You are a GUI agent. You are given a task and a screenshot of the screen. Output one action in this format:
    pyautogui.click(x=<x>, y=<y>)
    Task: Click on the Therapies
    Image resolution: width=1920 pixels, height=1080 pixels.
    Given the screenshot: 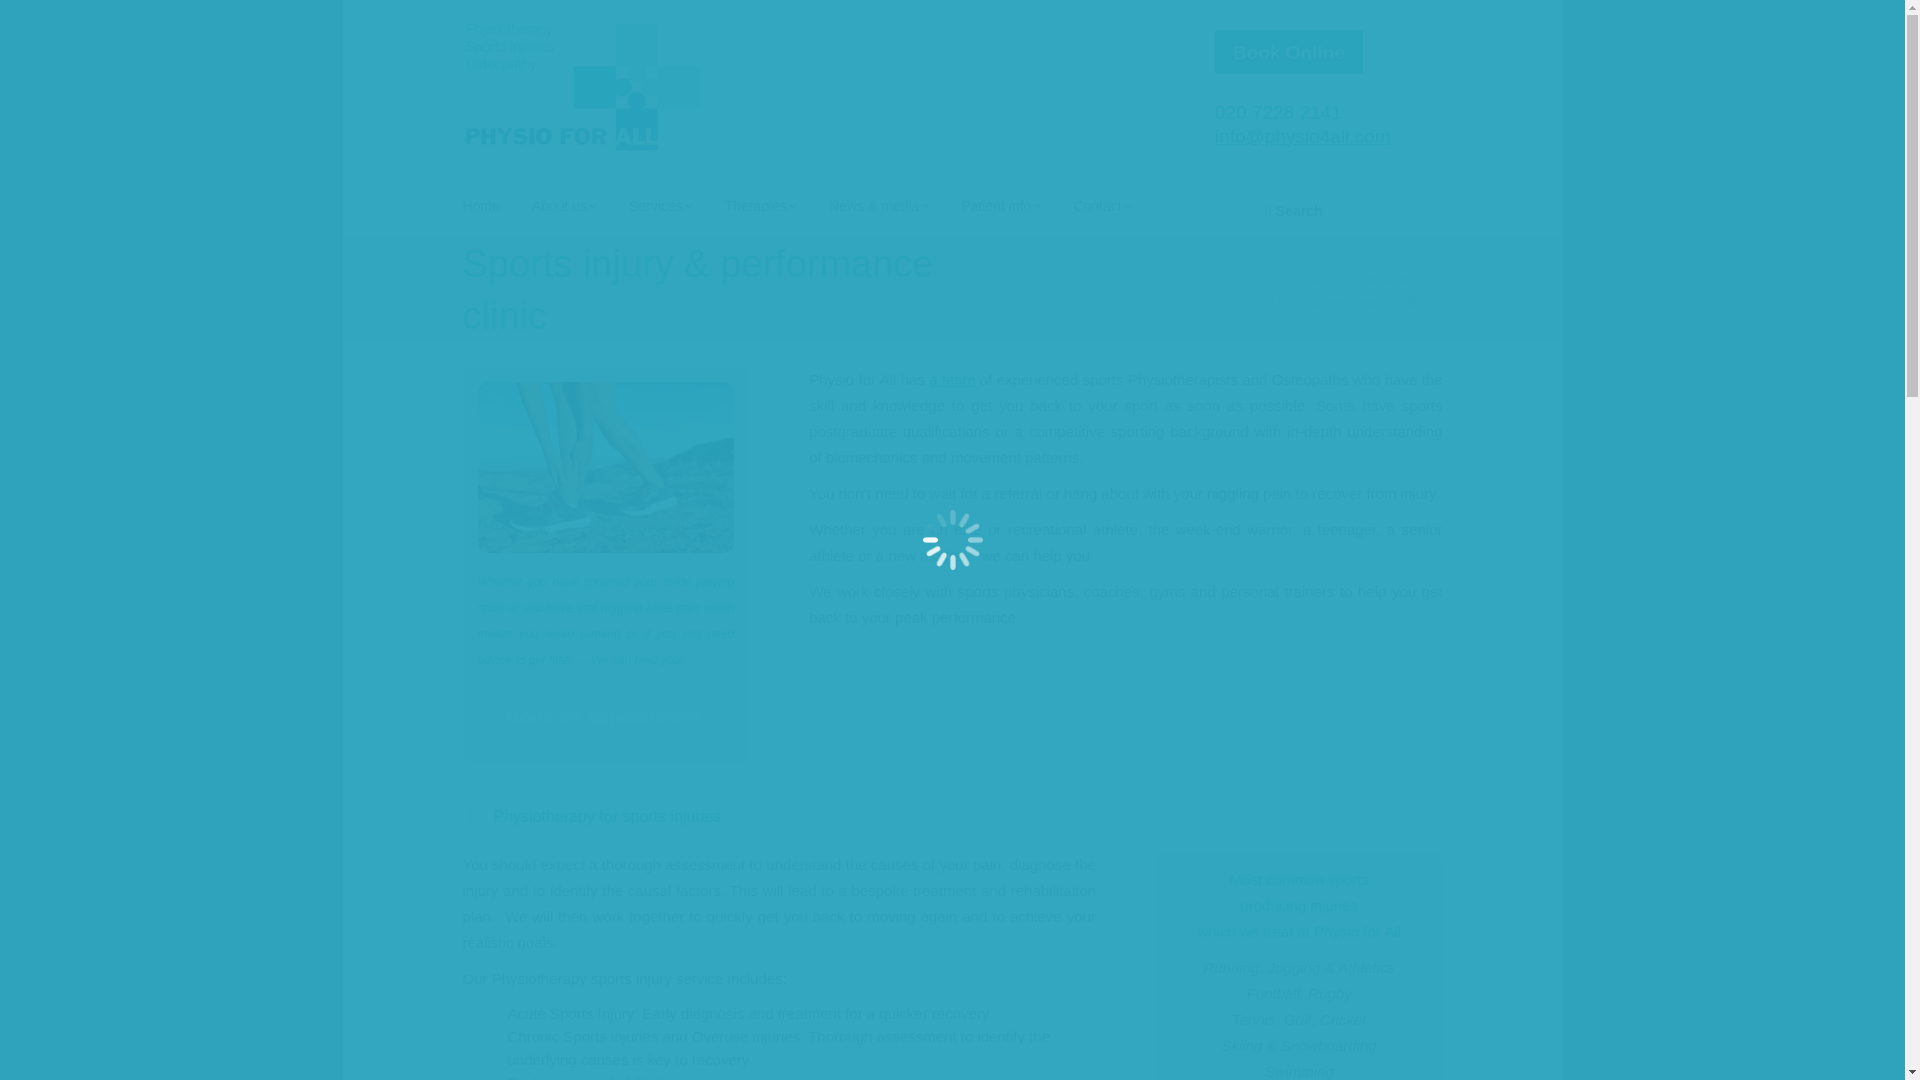 What is the action you would take?
    pyautogui.click(x=777, y=208)
    